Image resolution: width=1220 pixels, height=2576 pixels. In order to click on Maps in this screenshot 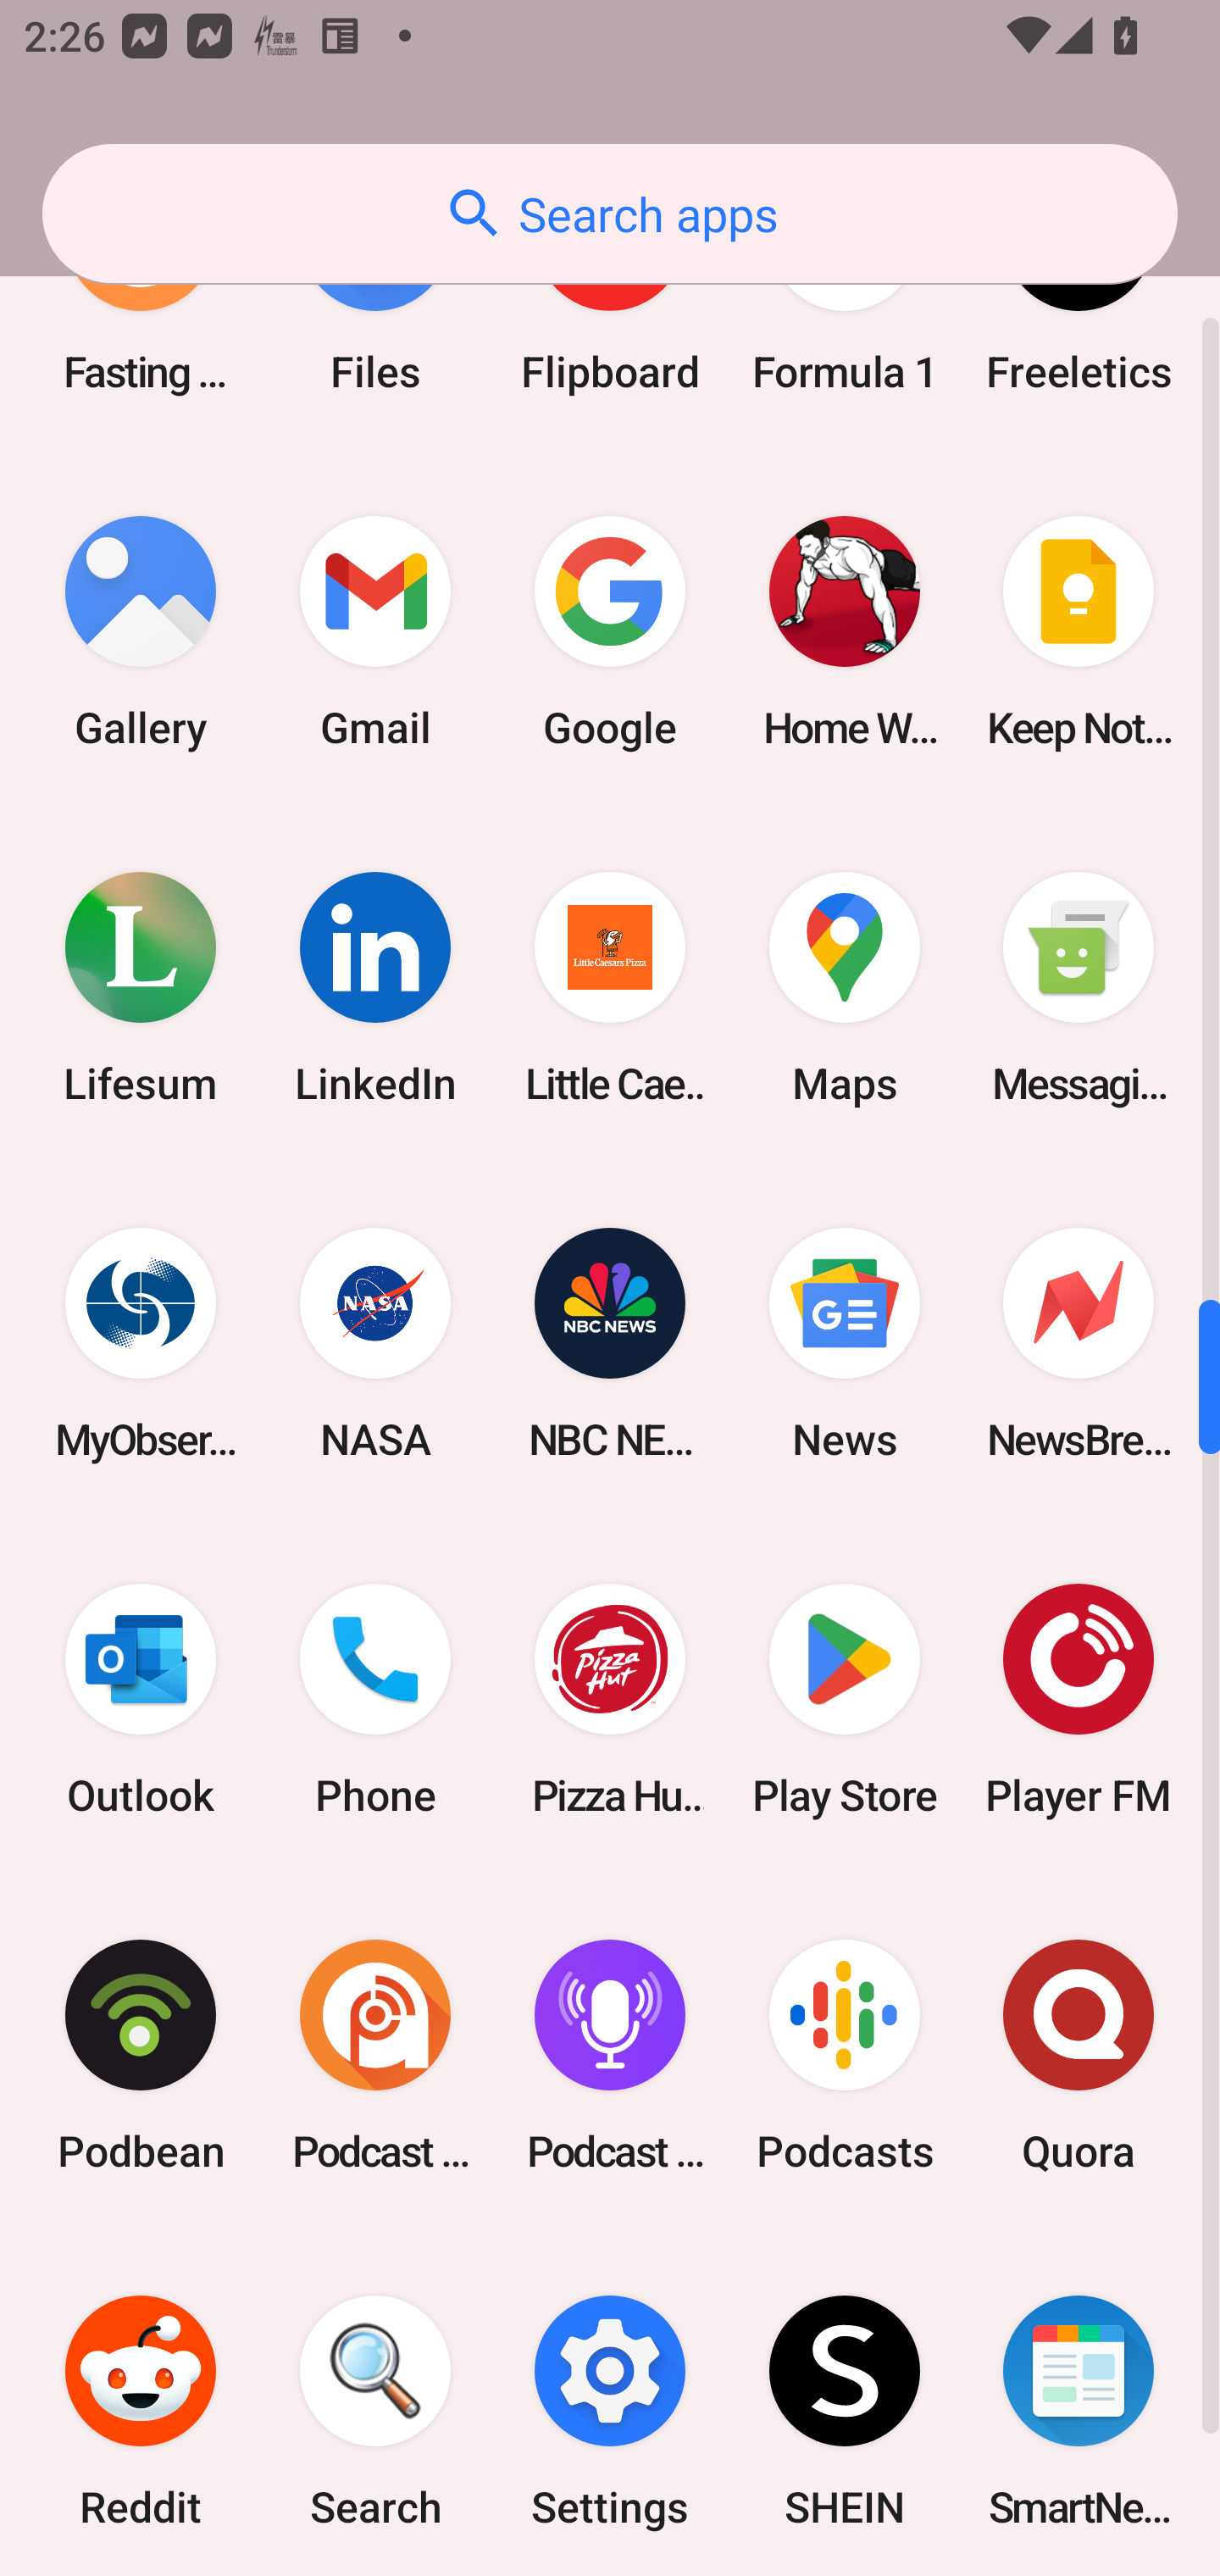, I will do `click(844, 988)`.